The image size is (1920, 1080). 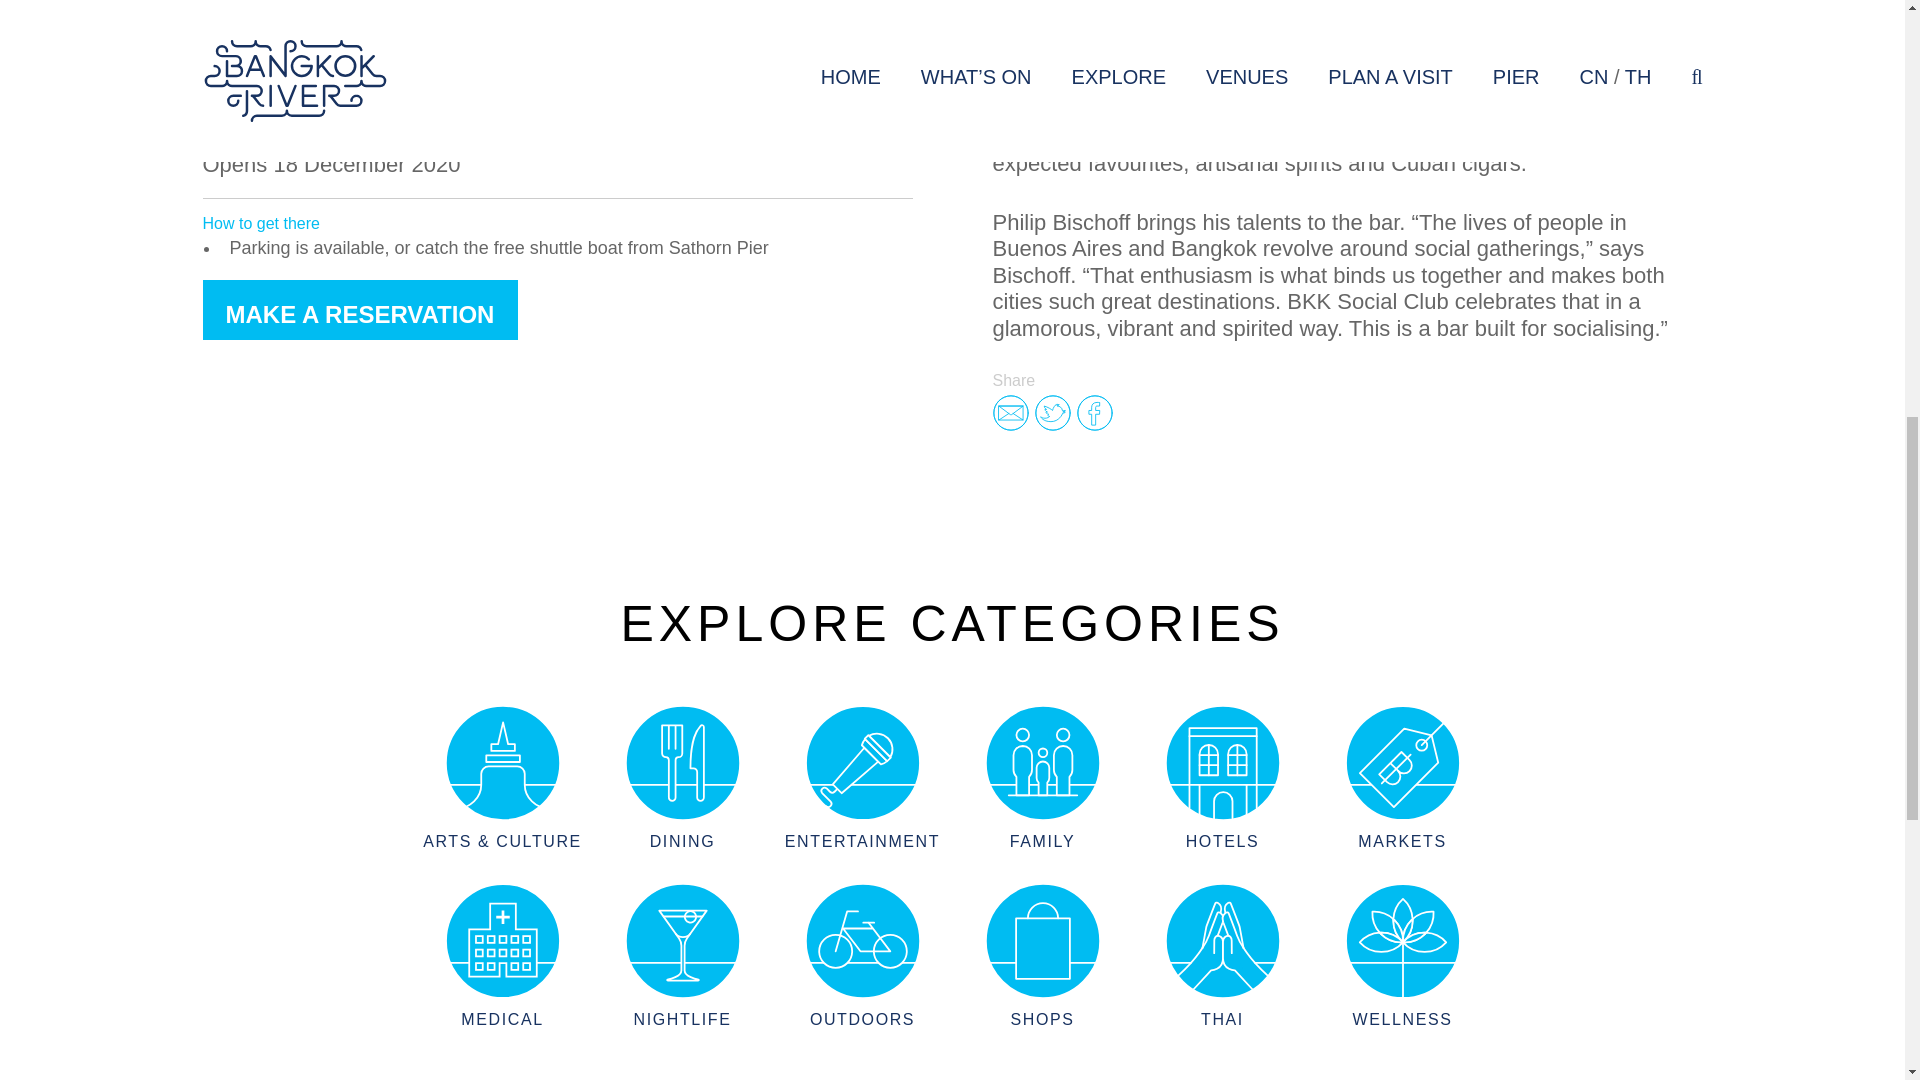 I want to click on MARKETS, so click(x=1402, y=777).